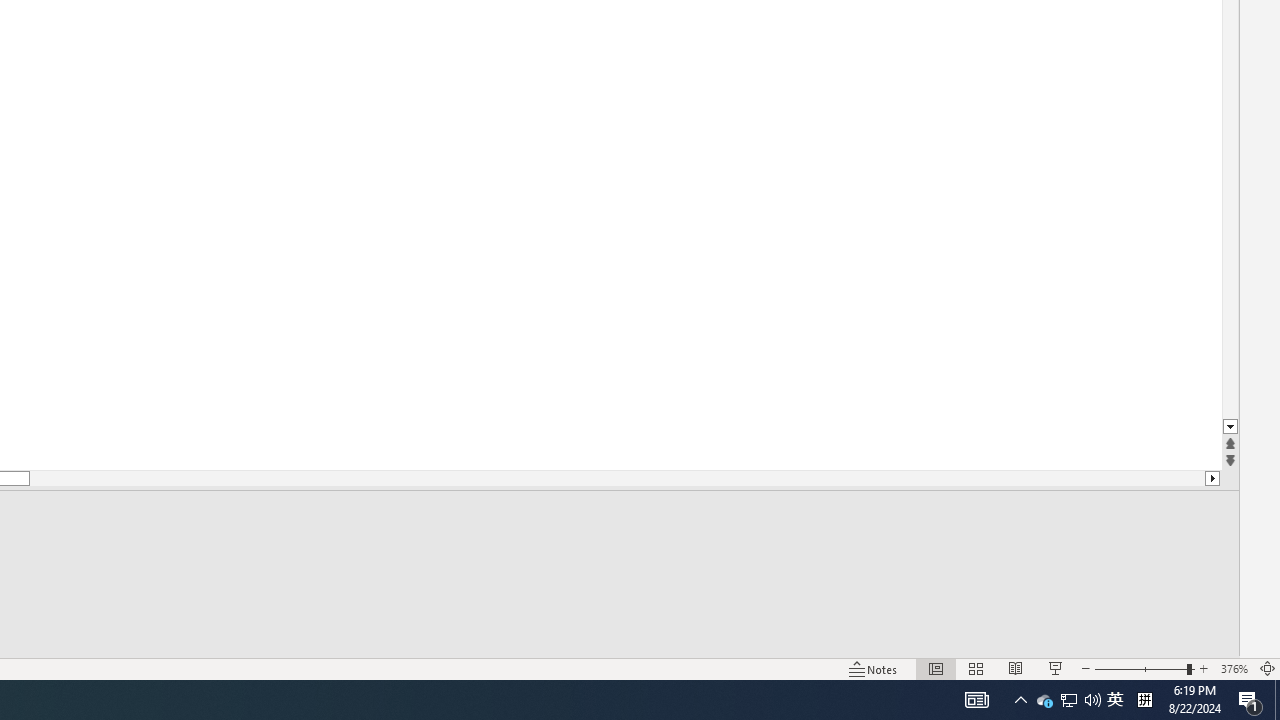 This screenshot has width=1280, height=720. What do you see at coordinates (1234, 668) in the screenshot?
I see `Zoom 376%` at bounding box center [1234, 668].